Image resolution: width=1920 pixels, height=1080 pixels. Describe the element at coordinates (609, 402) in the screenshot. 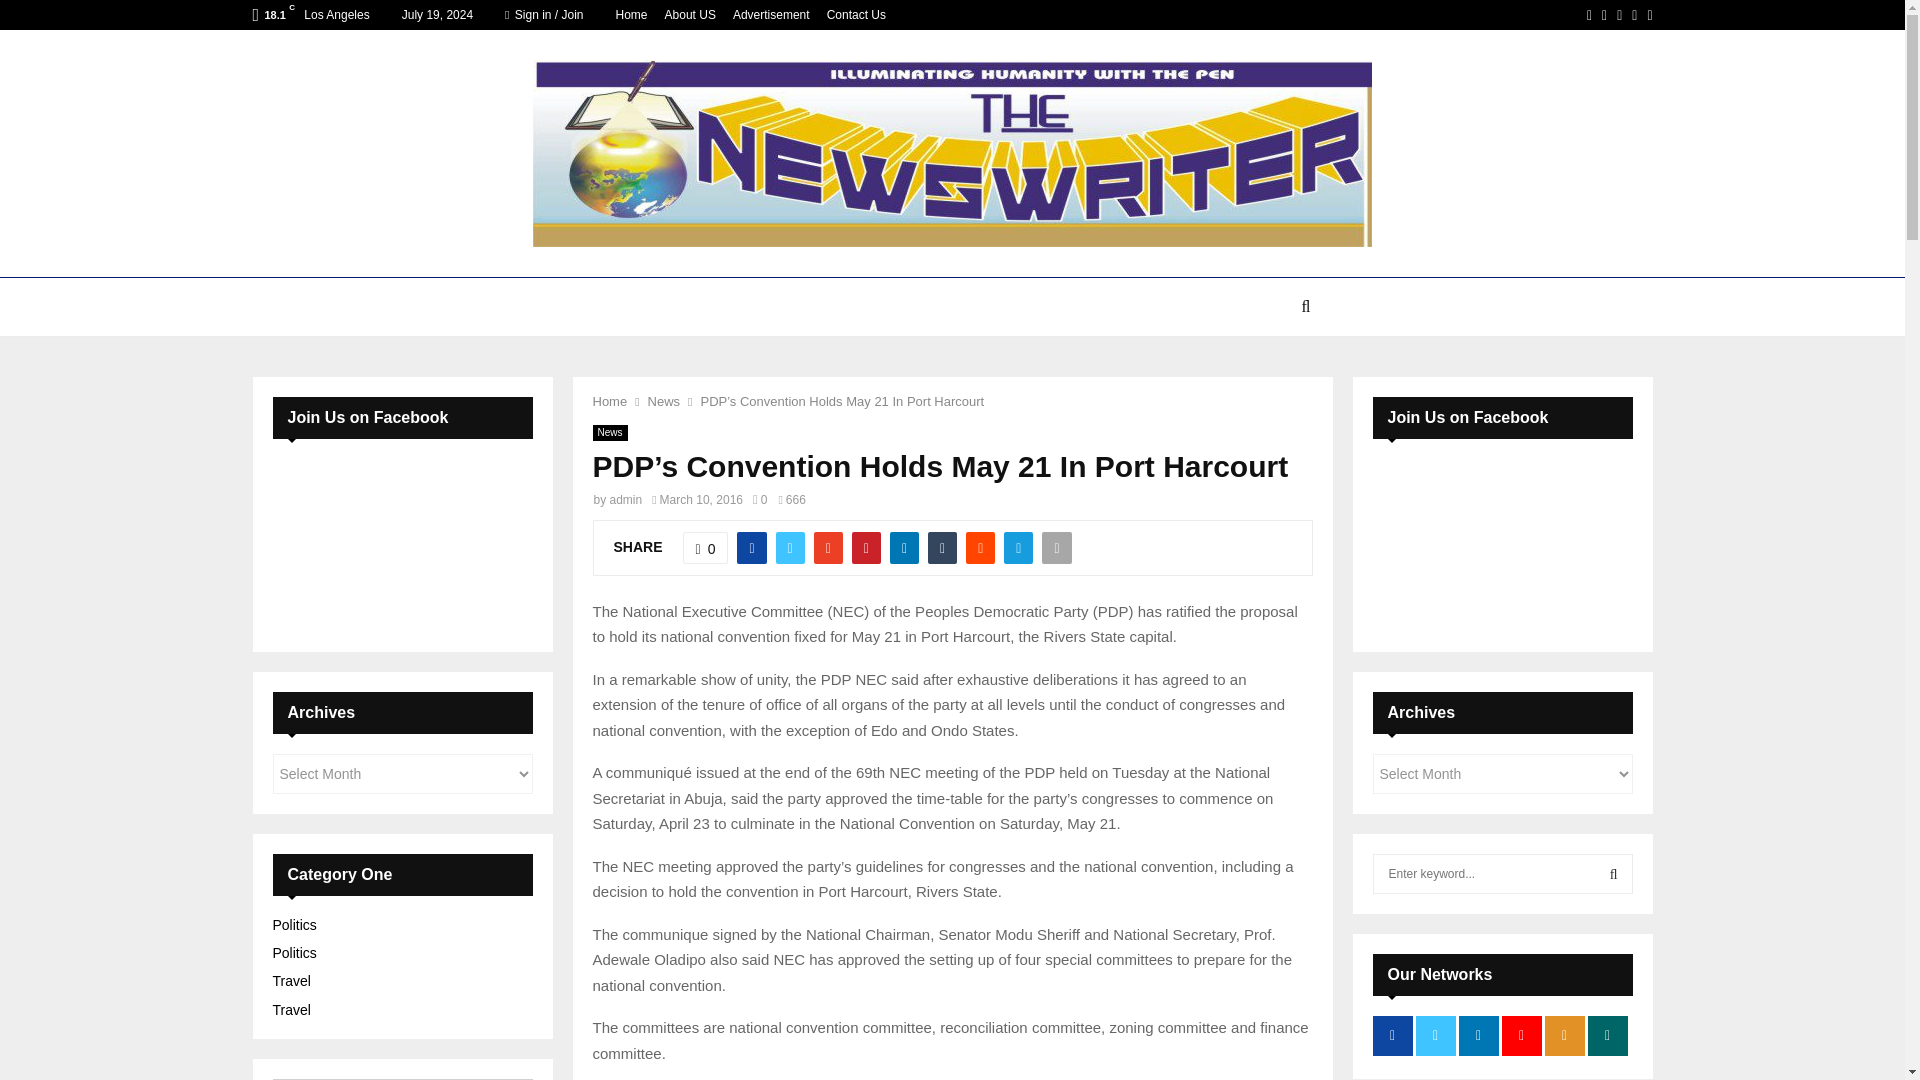

I see `Home` at that location.